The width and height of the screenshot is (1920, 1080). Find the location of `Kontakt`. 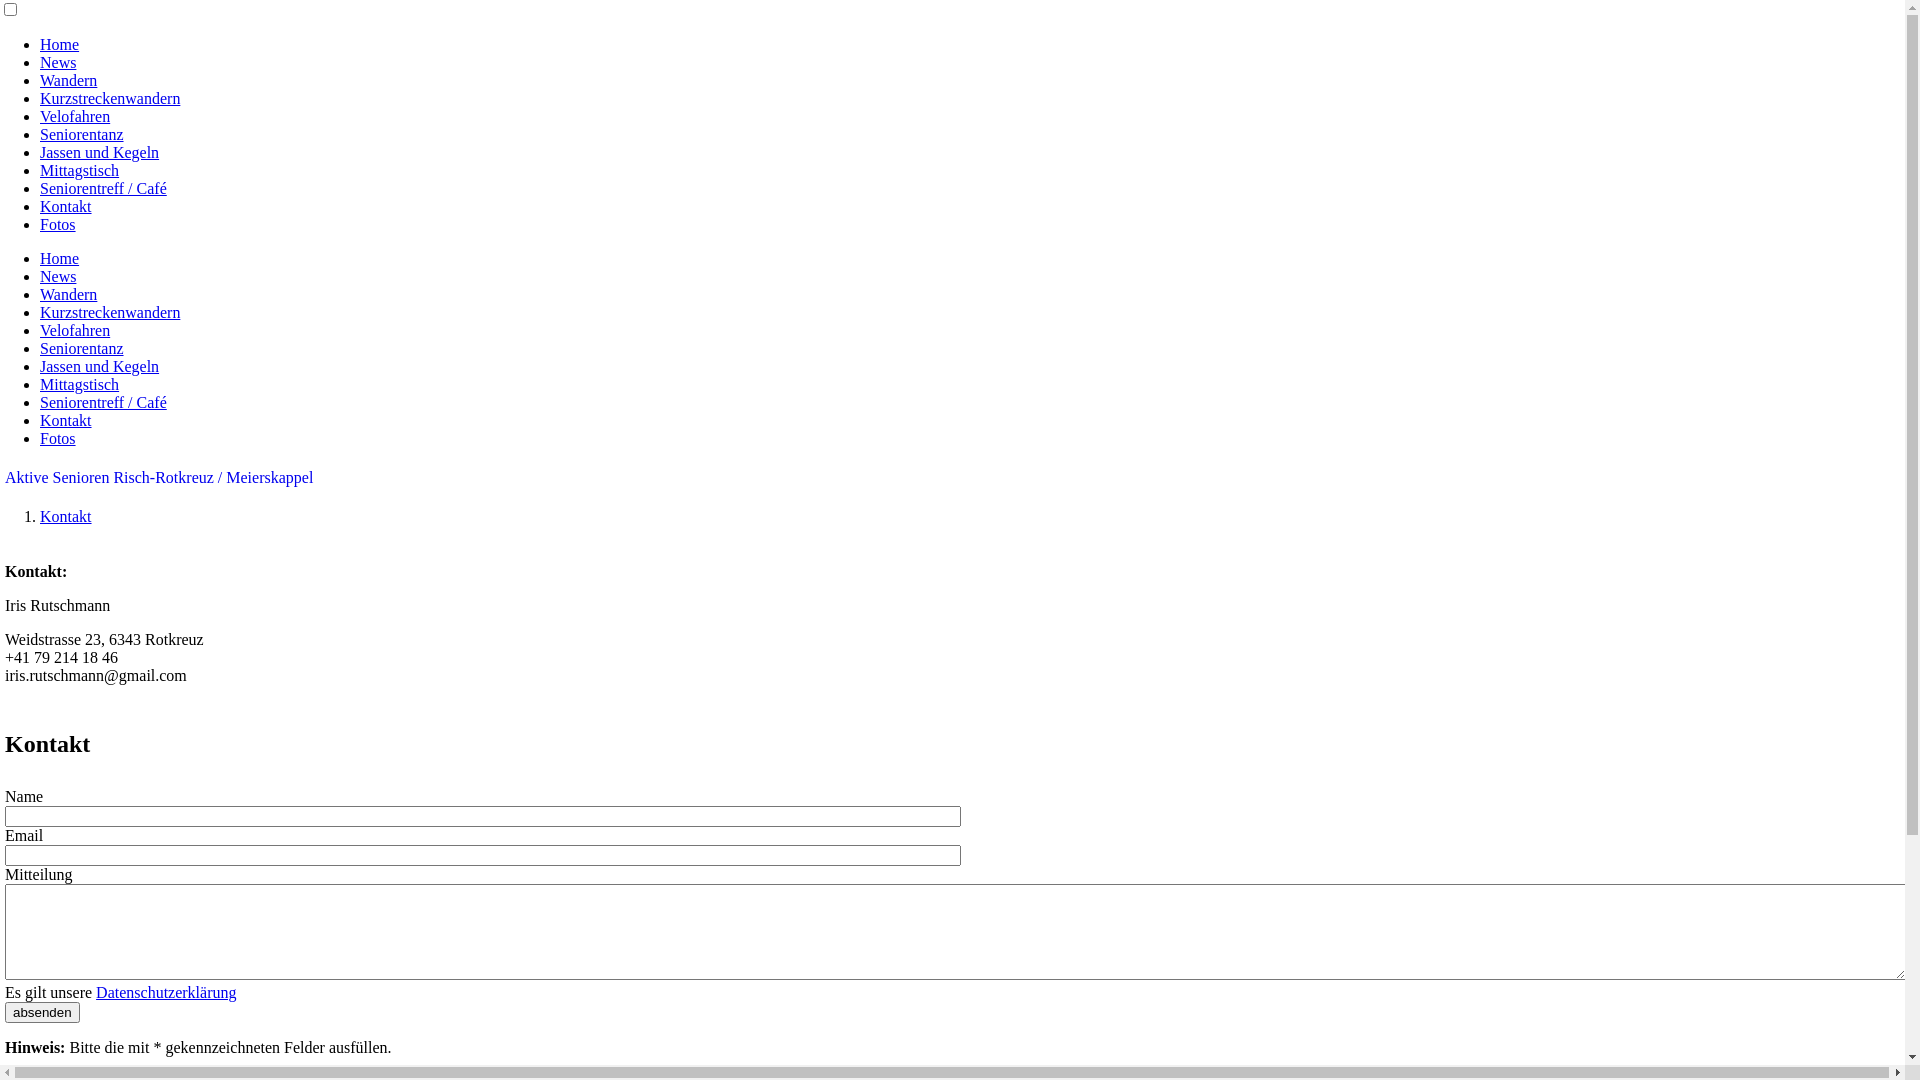

Kontakt is located at coordinates (66, 516).